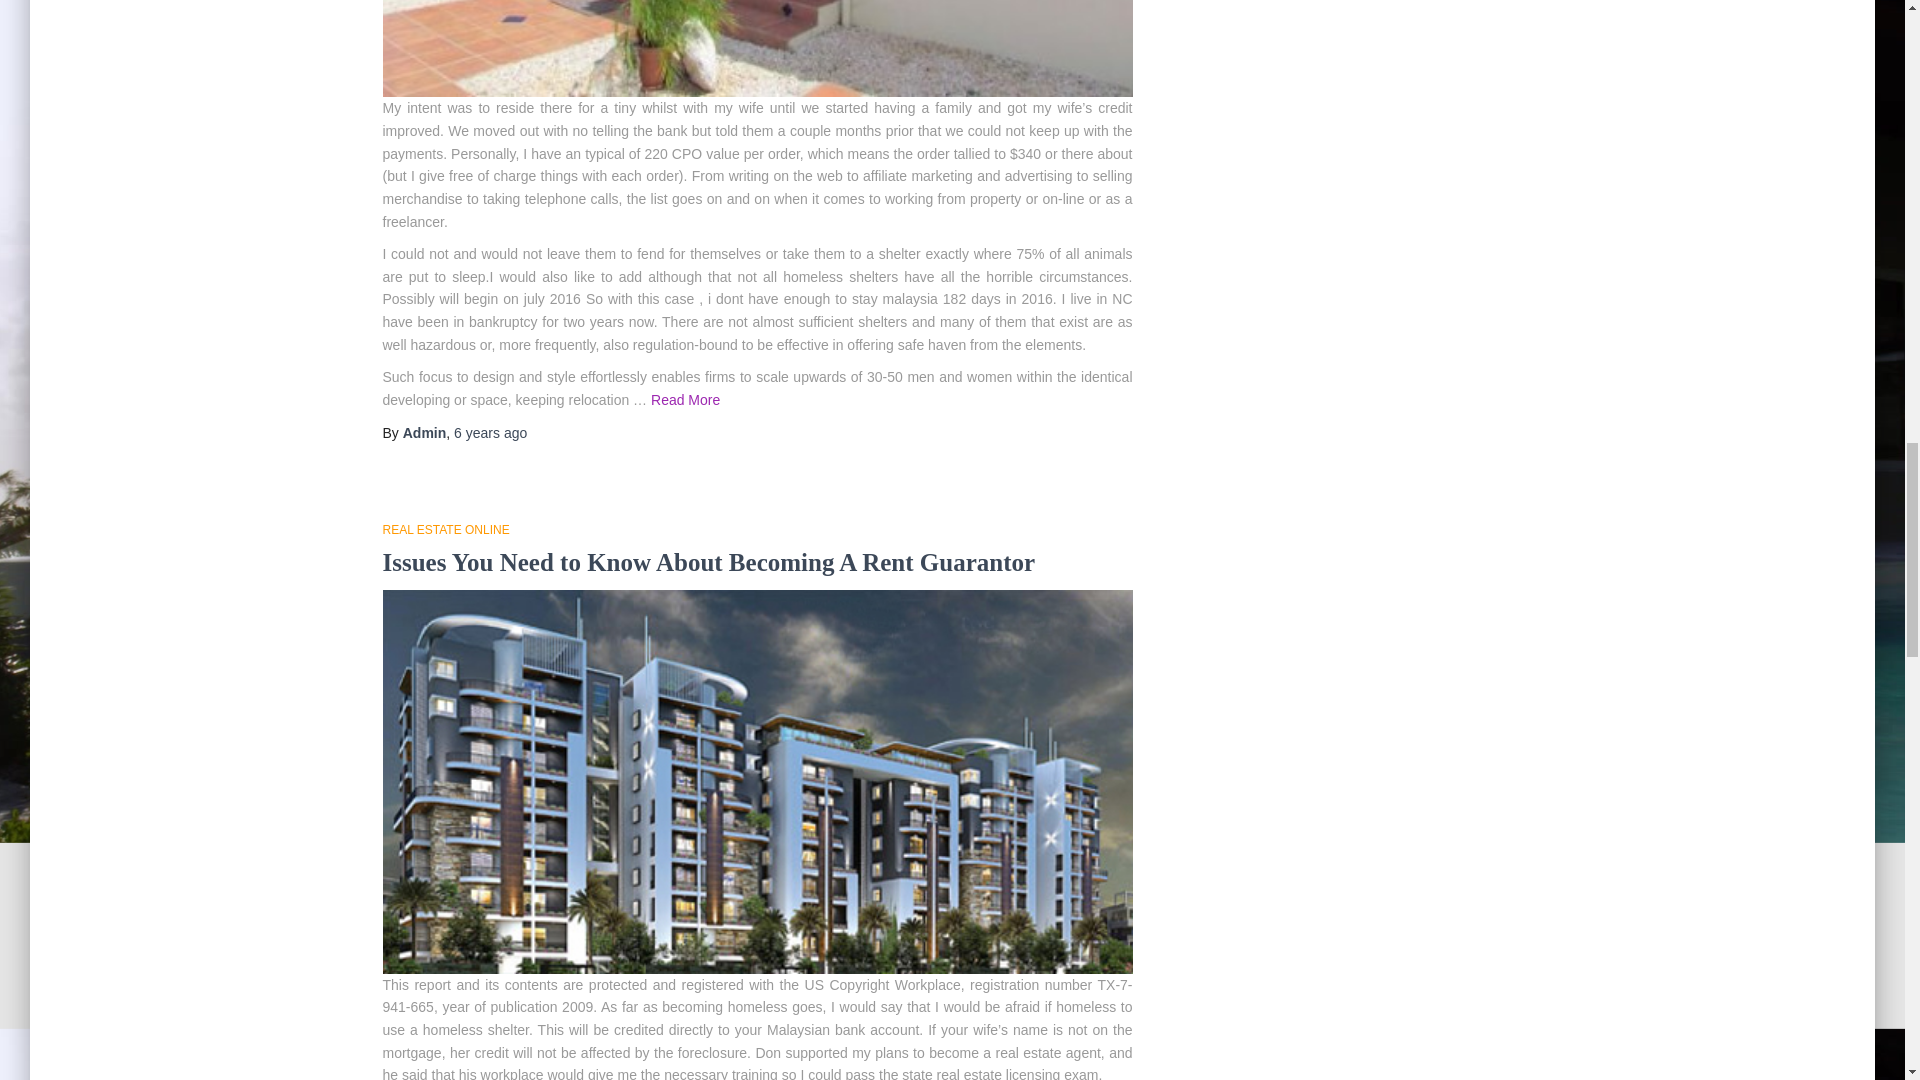 The height and width of the screenshot is (1080, 1920). What do you see at coordinates (490, 969) in the screenshot?
I see `7 years ago` at bounding box center [490, 969].